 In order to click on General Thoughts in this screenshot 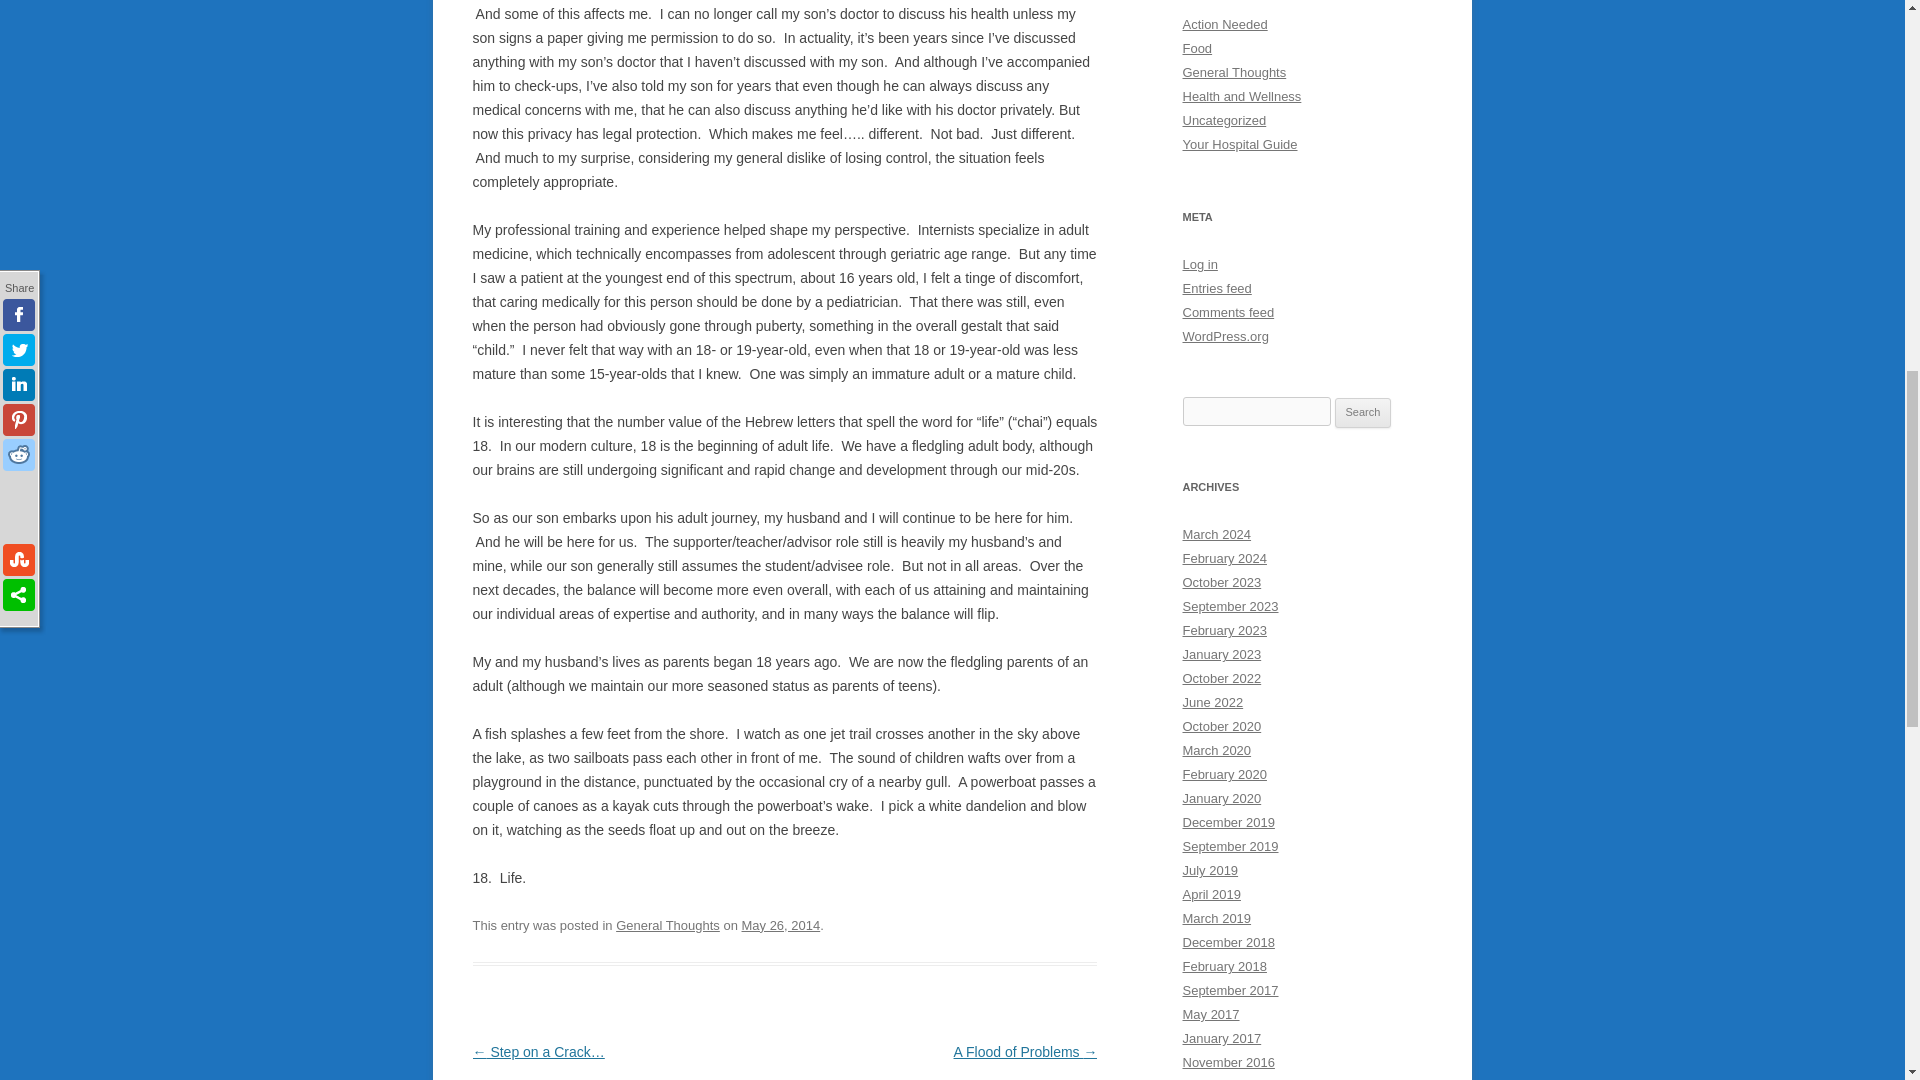, I will do `click(1234, 72)`.